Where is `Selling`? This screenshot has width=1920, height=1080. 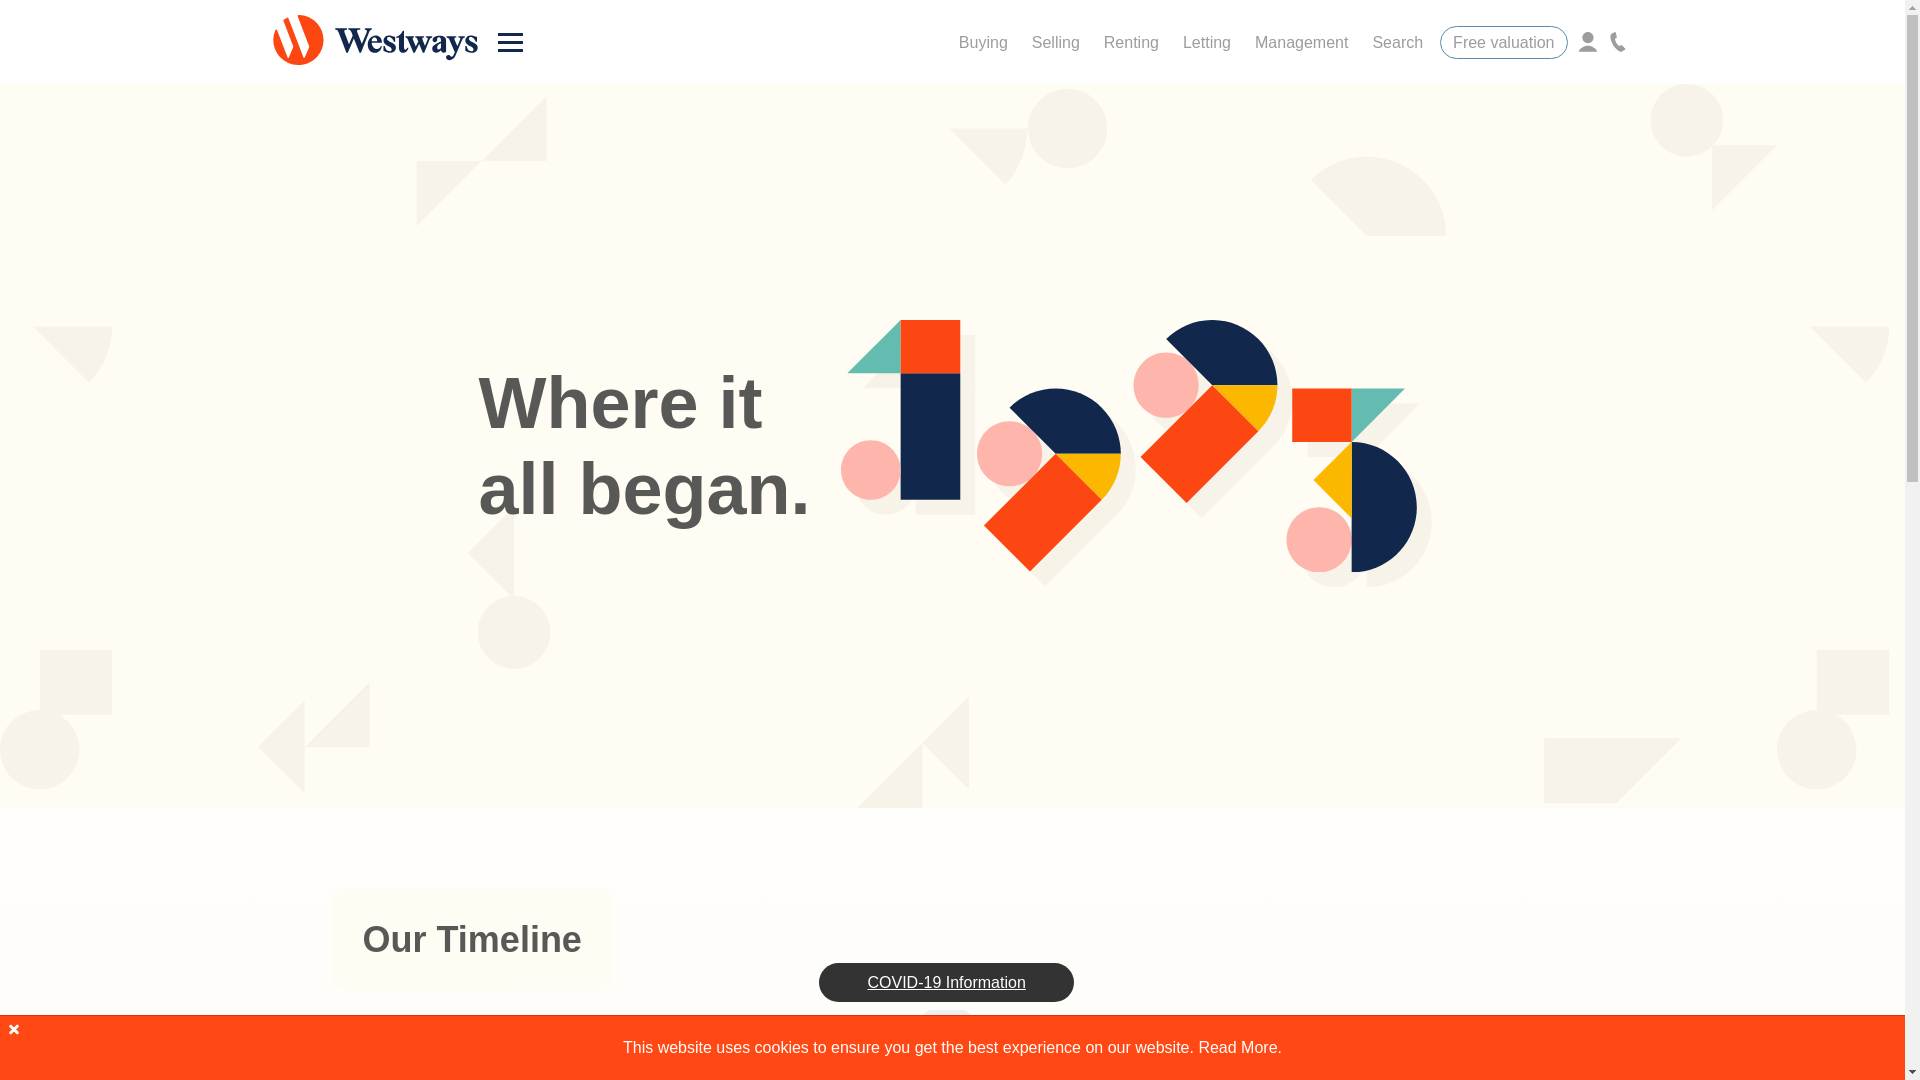 Selling is located at coordinates (1056, 41).